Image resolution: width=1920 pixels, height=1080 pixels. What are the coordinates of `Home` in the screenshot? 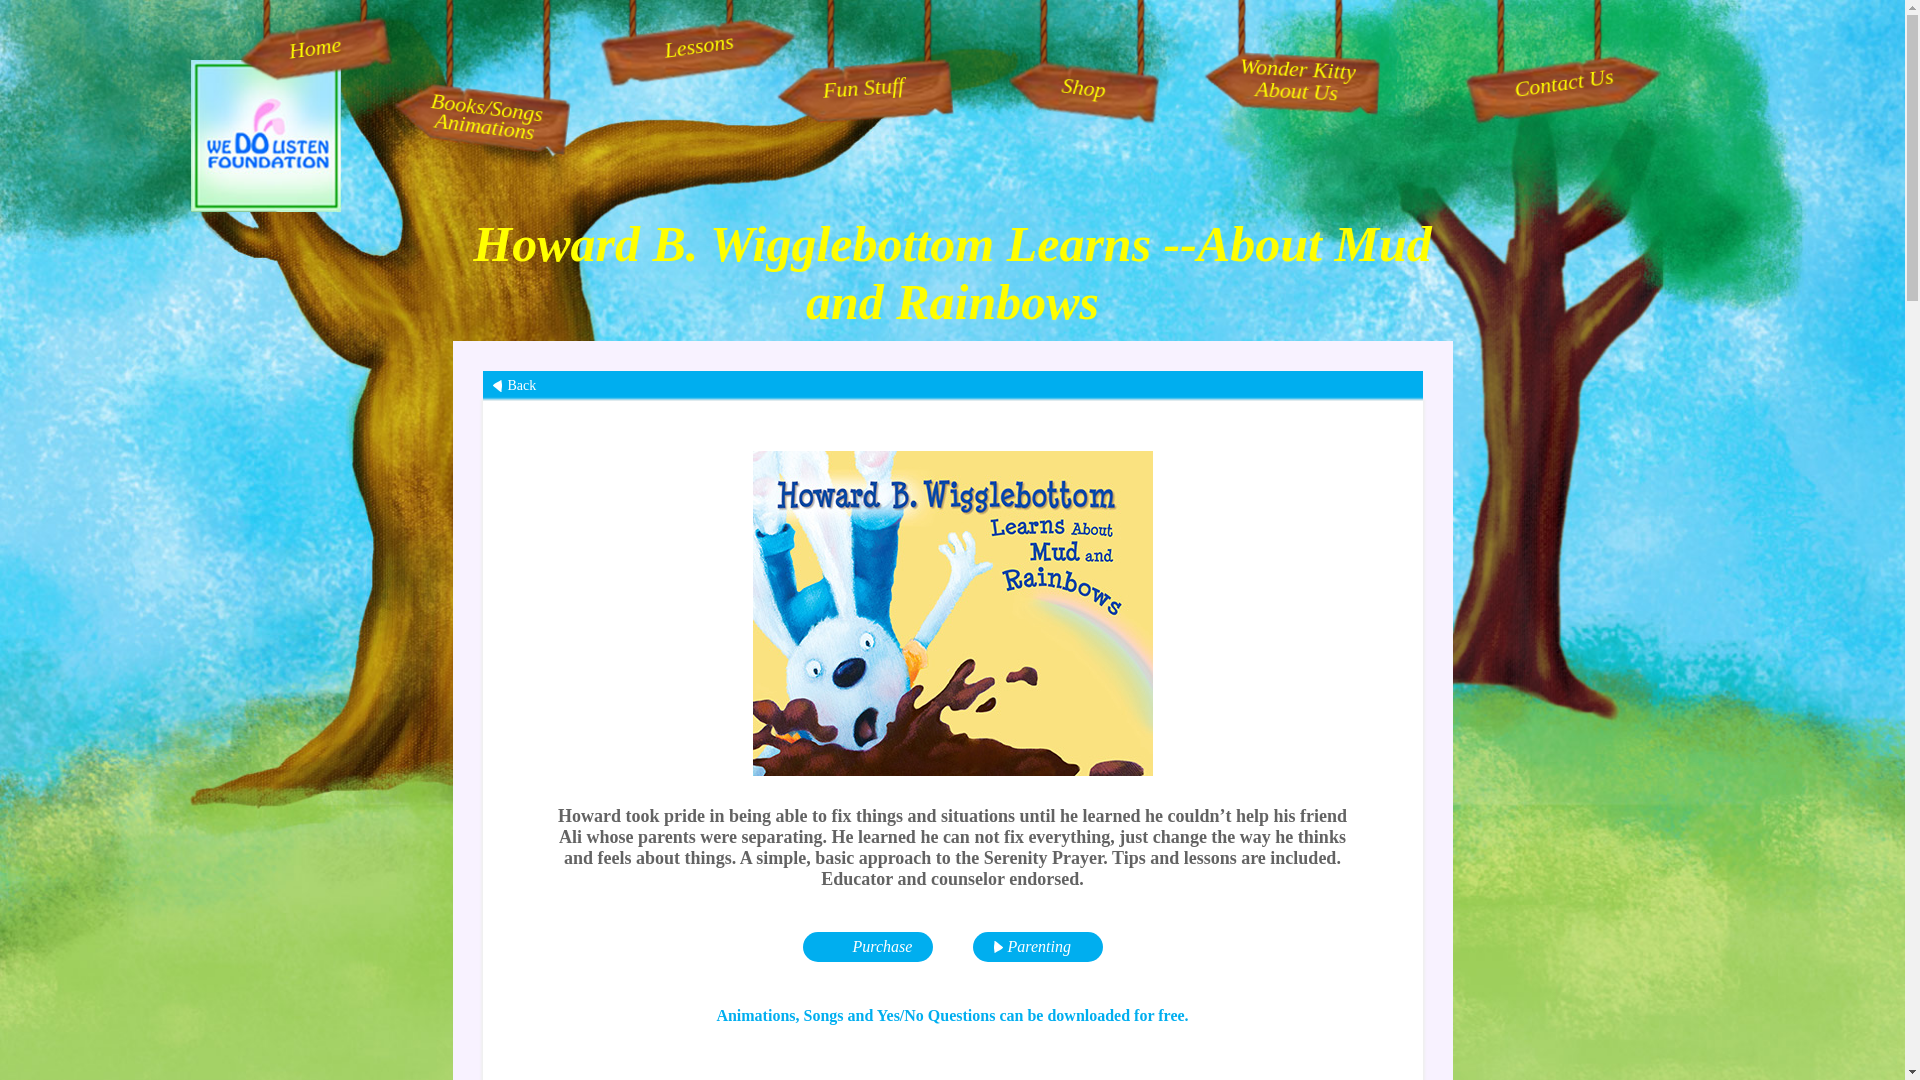 It's located at (312, 38).